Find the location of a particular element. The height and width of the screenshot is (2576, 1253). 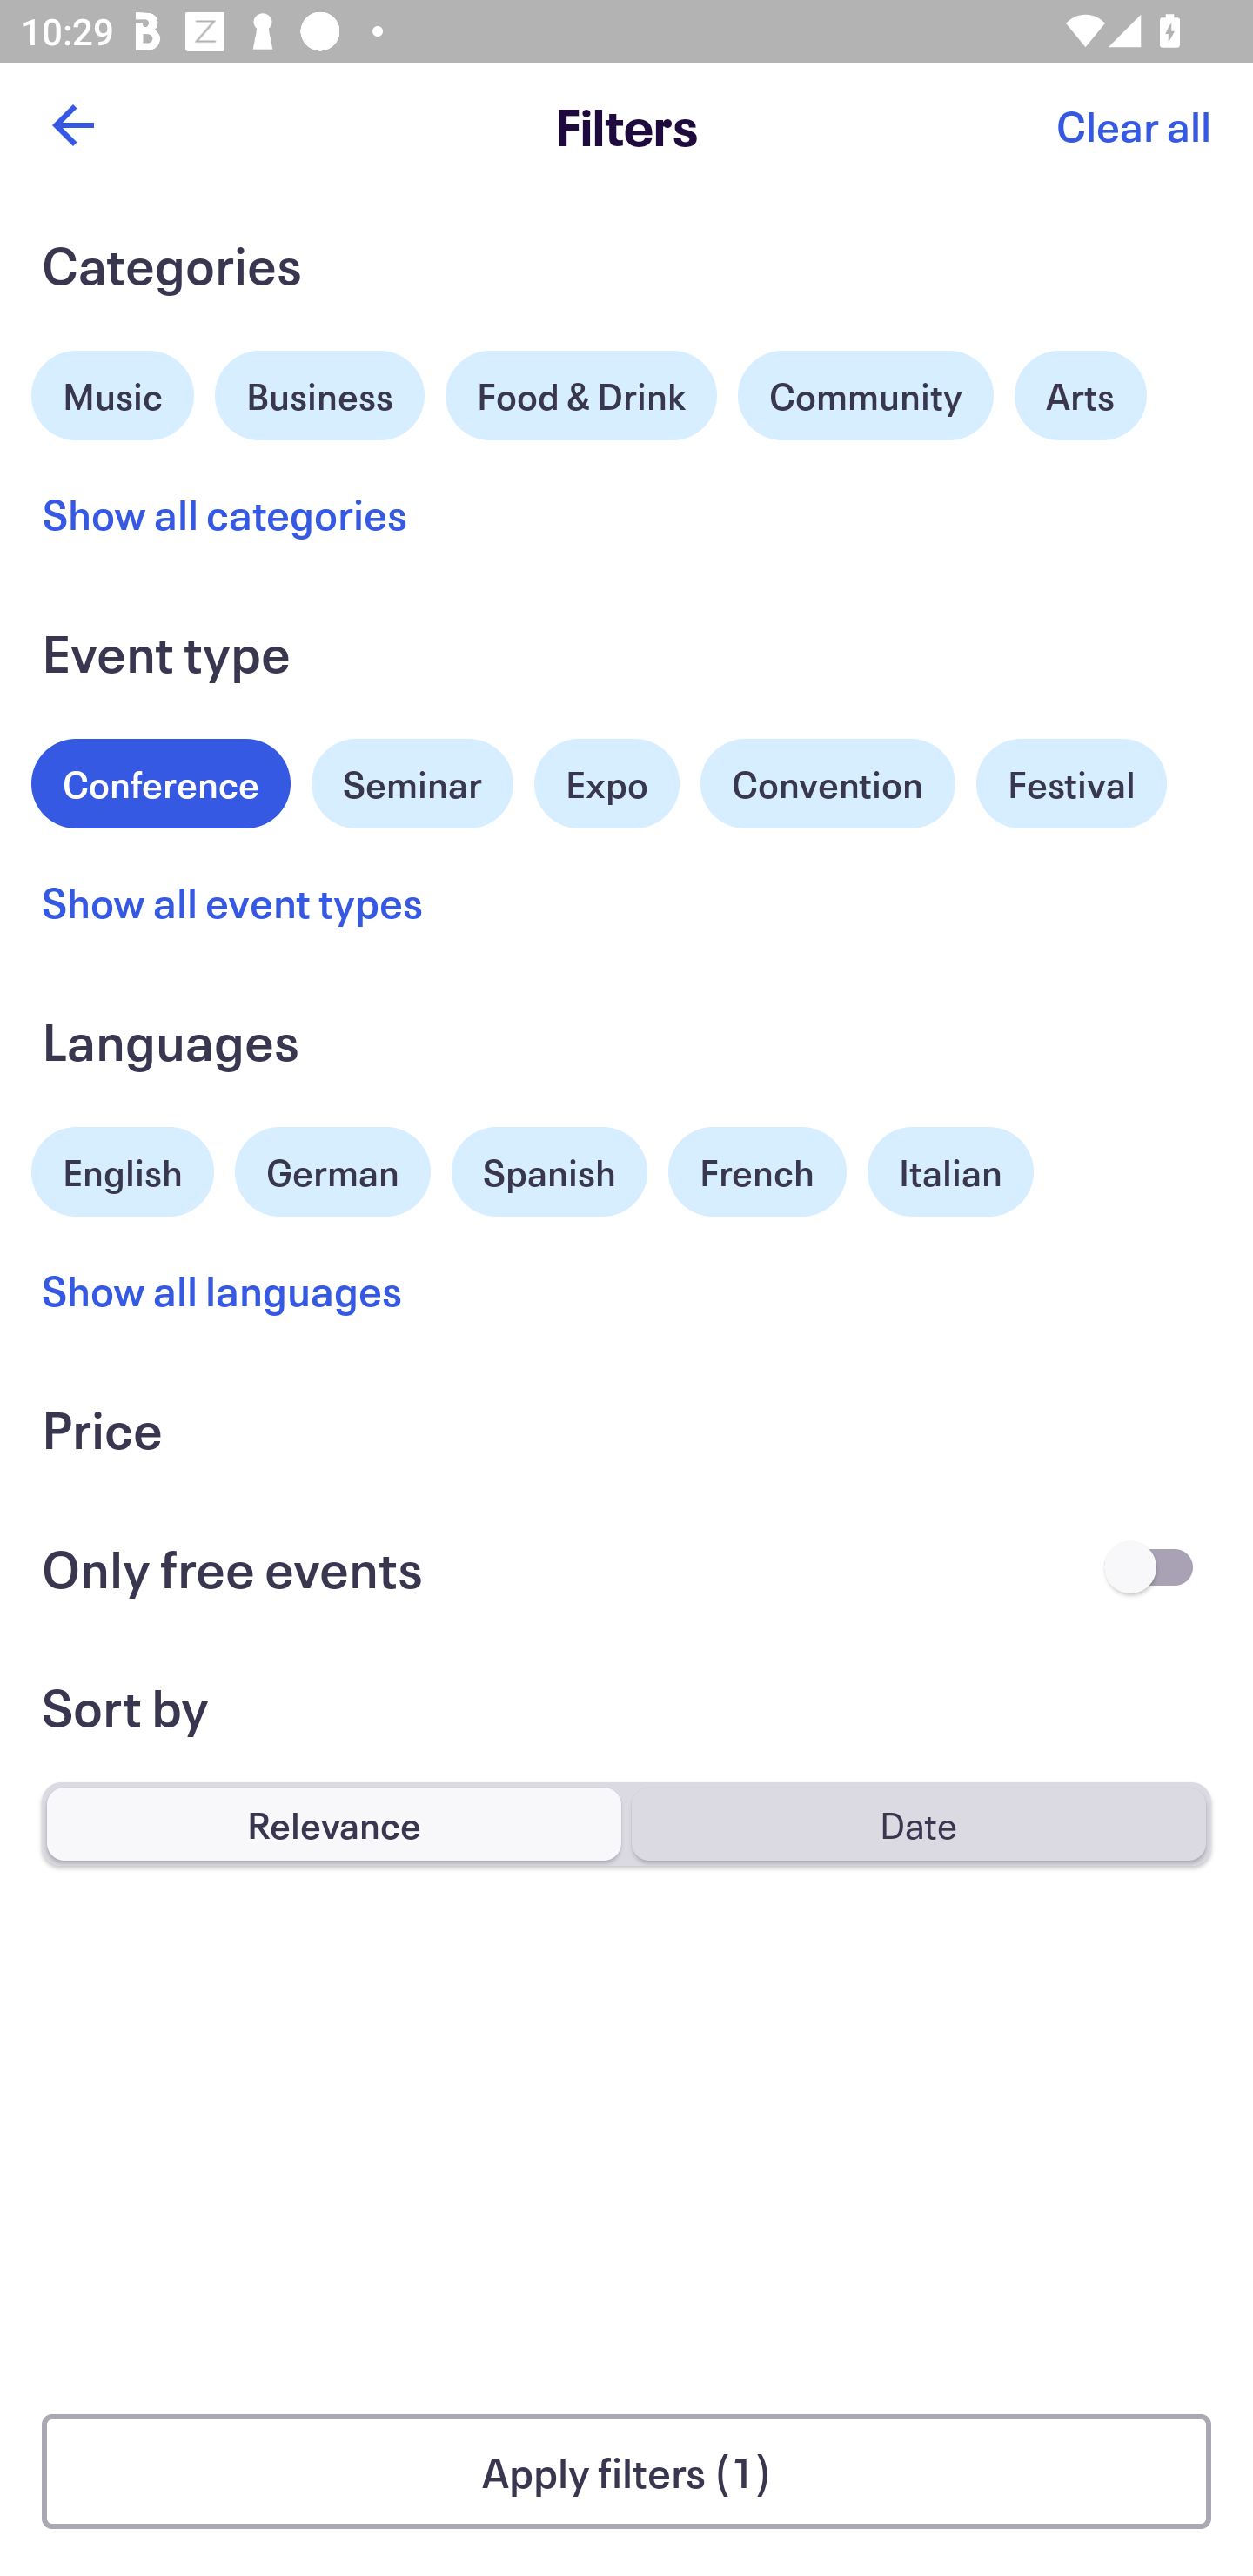

German is located at coordinates (332, 1168).